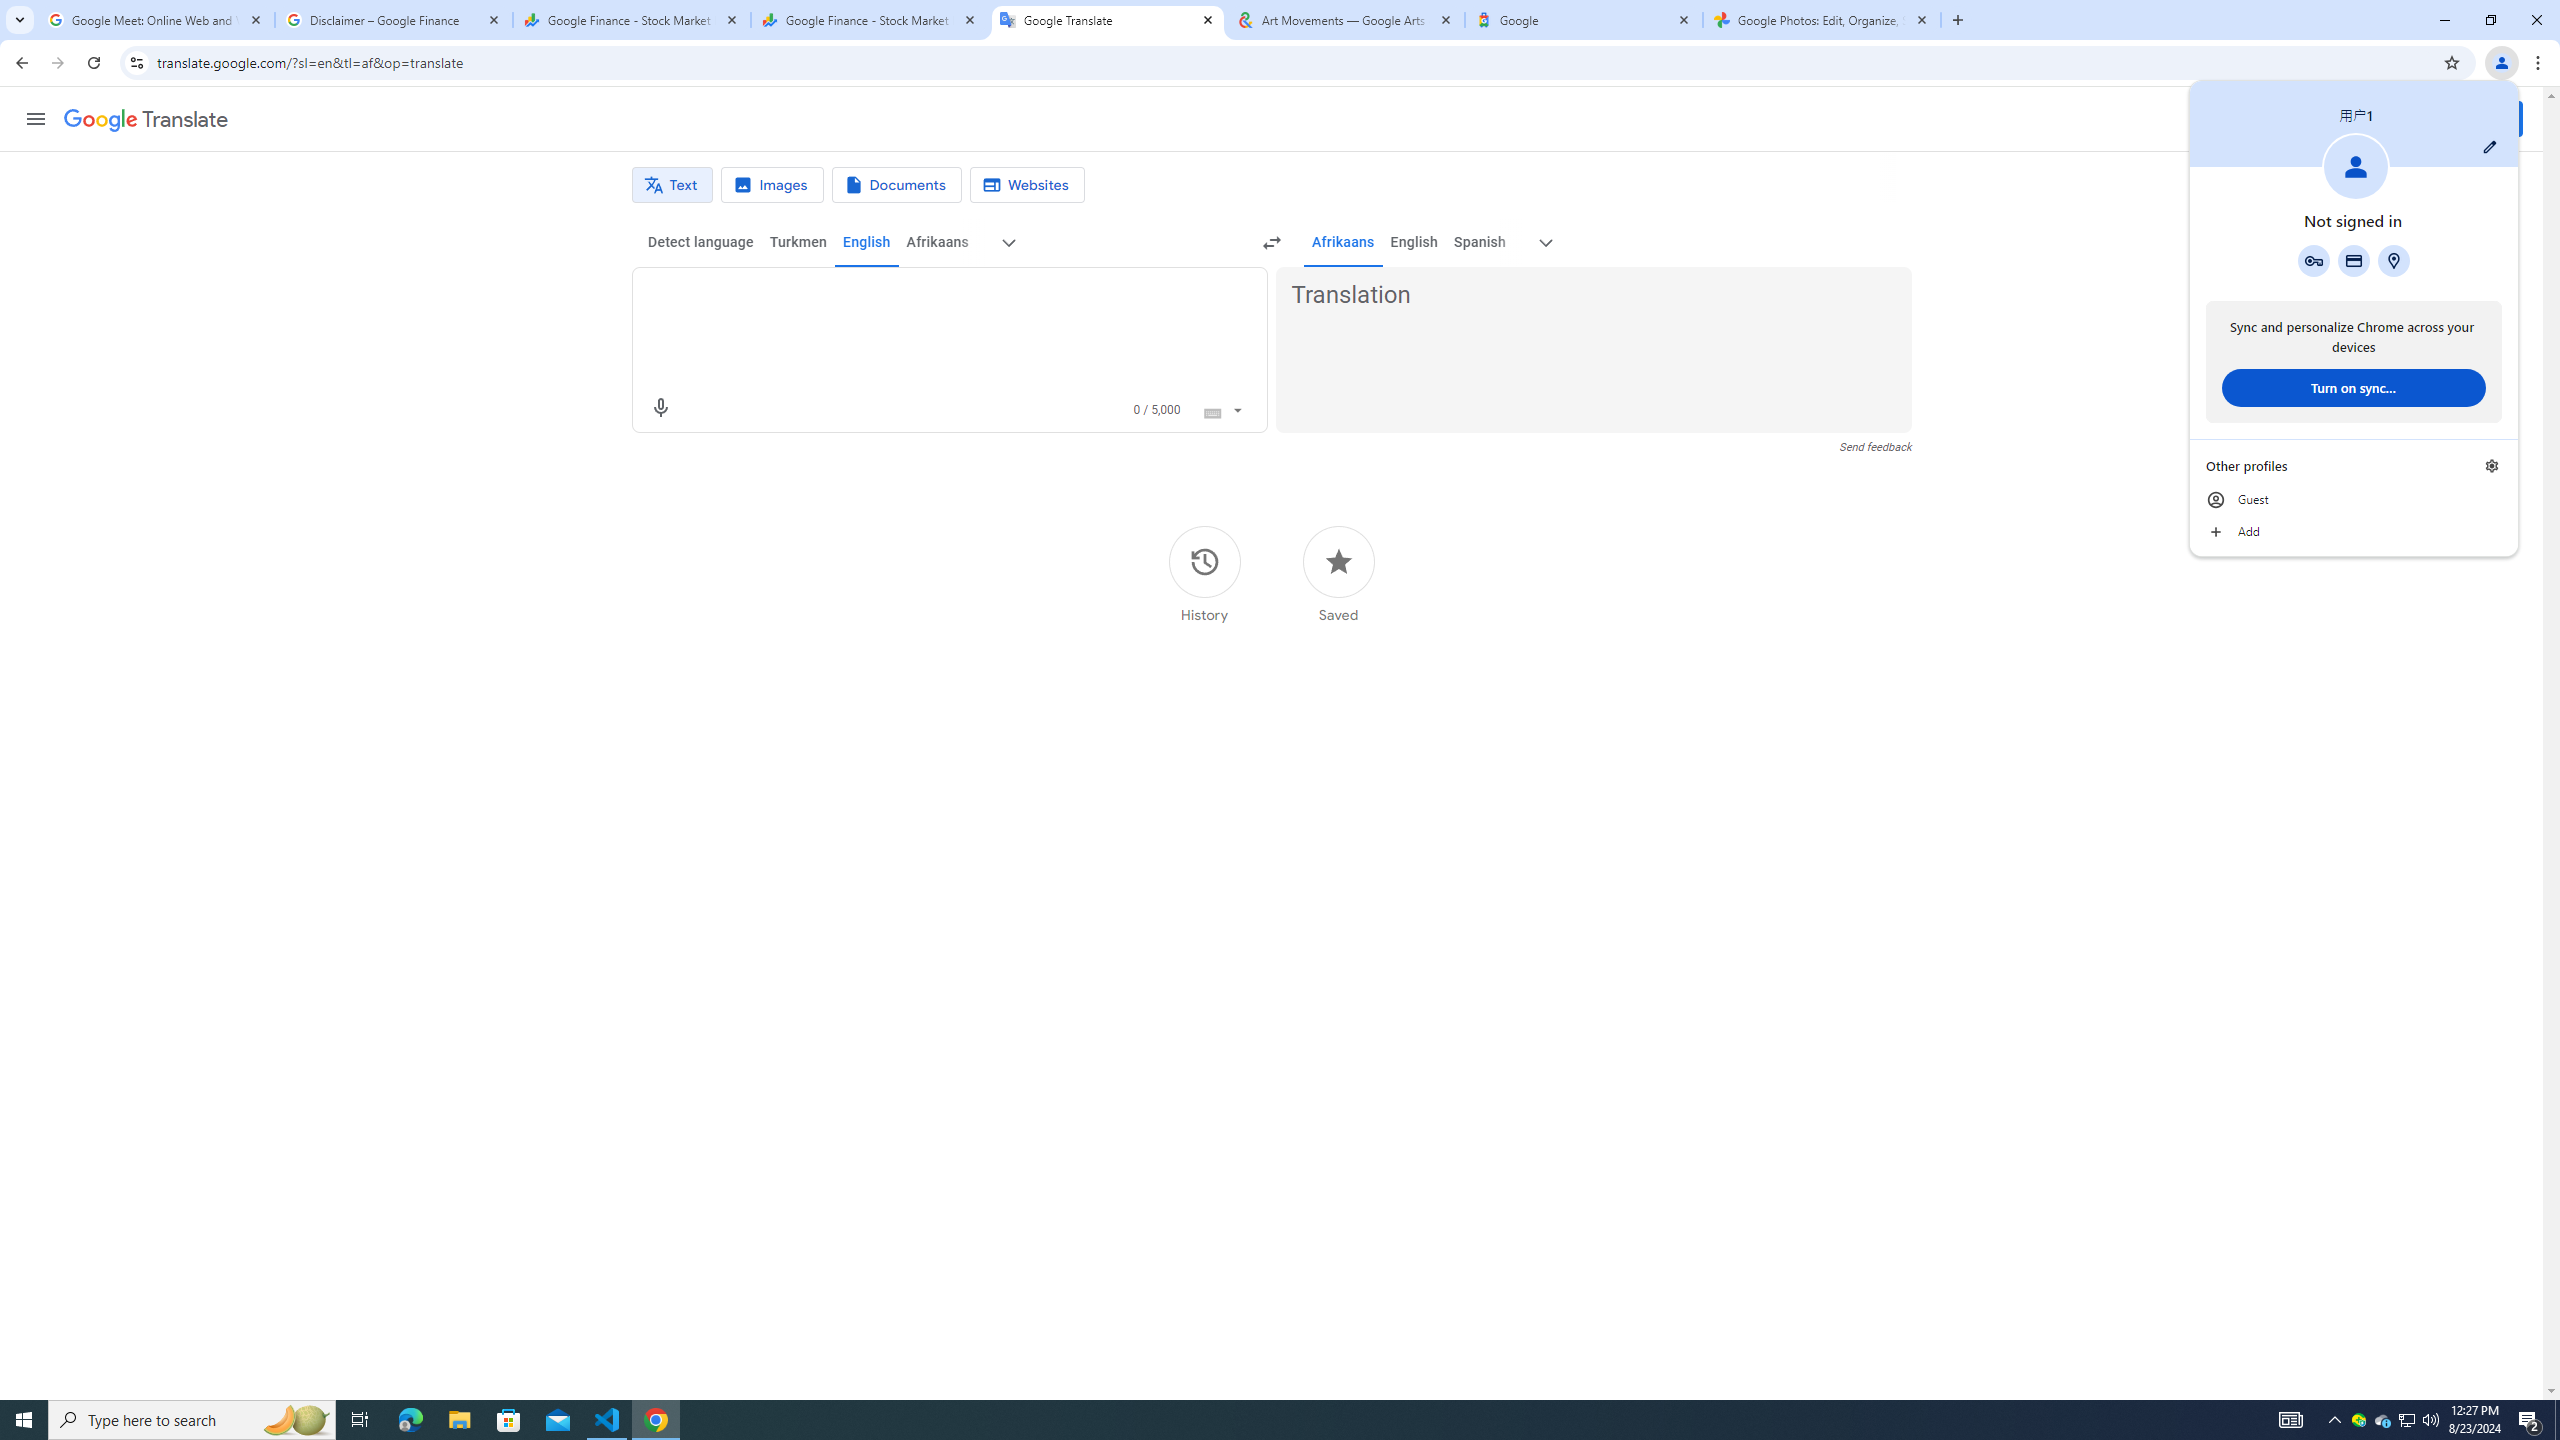  Describe the element at coordinates (1028, 185) in the screenshot. I see `Website translation` at that location.